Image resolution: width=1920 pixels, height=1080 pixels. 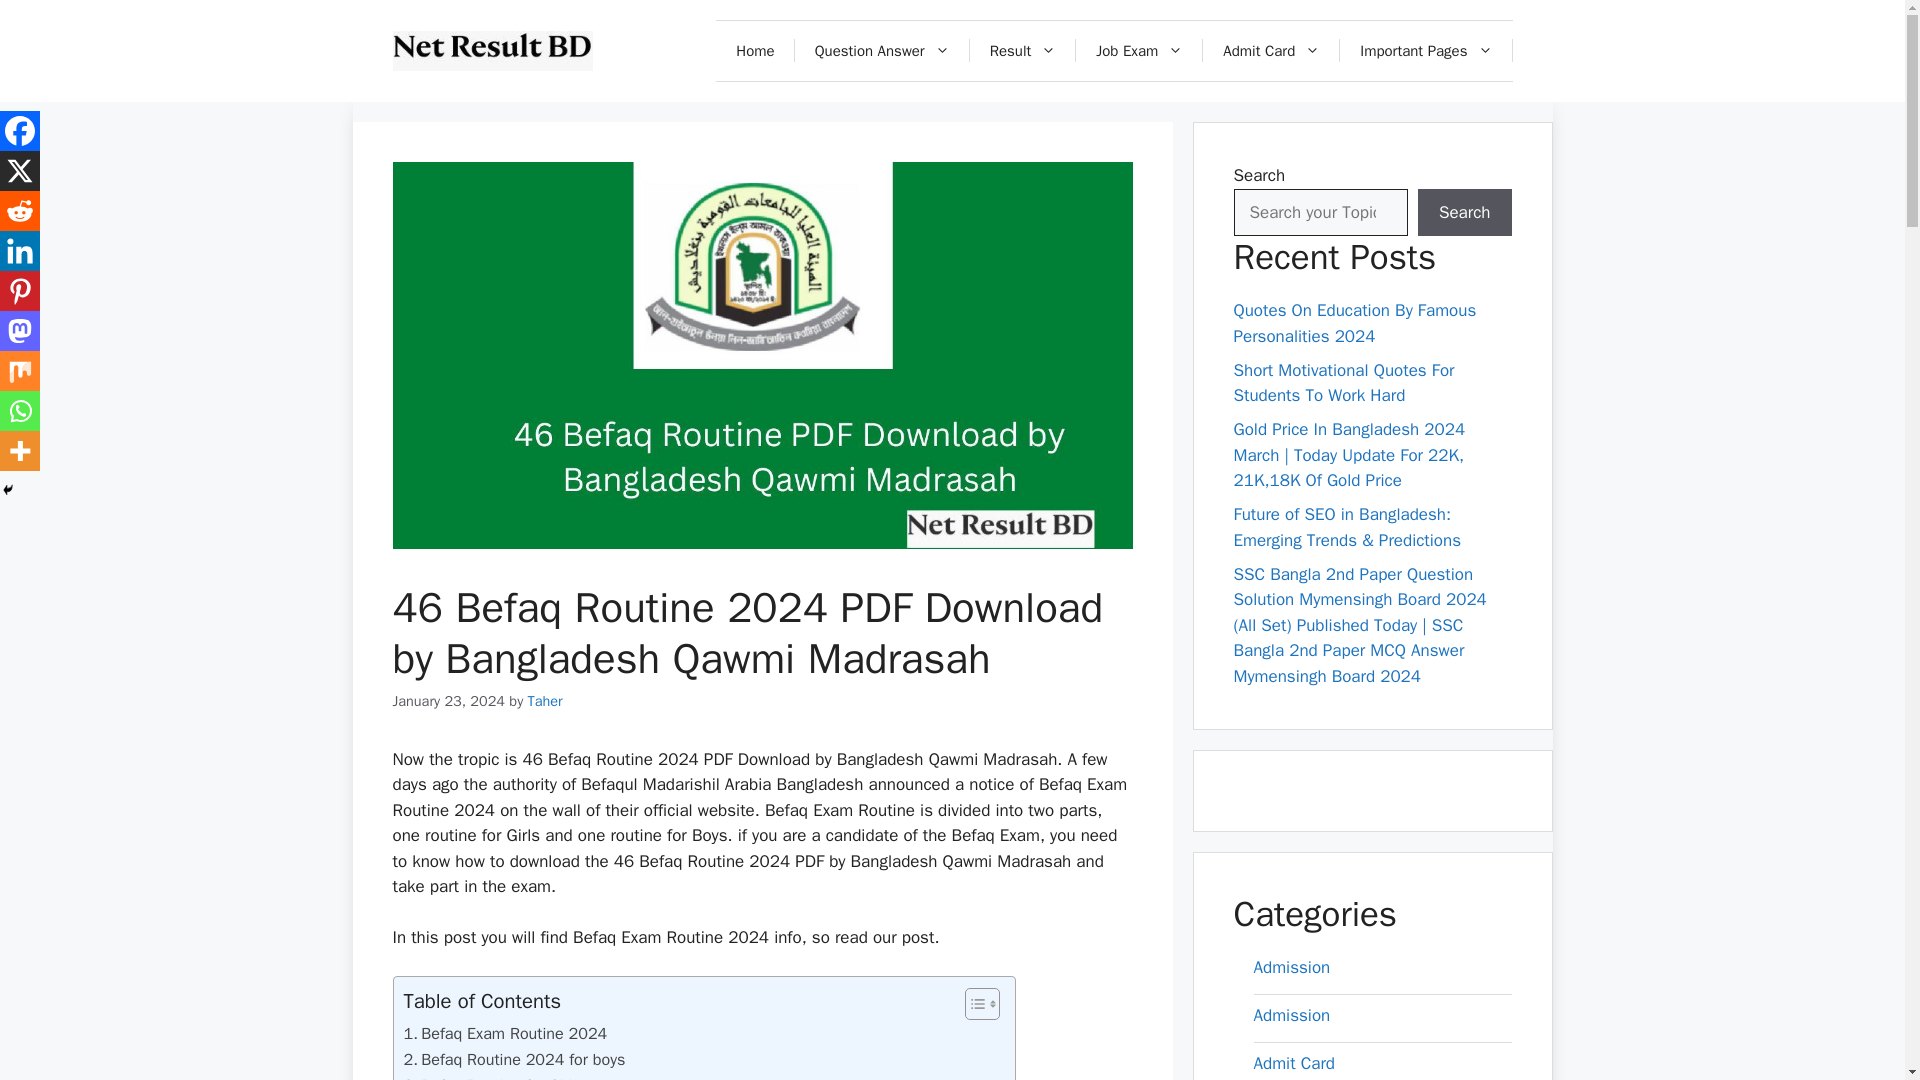 What do you see at coordinates (1023, 50) in the screenshot?
I see `Result` at bounding box center [1023, 50].